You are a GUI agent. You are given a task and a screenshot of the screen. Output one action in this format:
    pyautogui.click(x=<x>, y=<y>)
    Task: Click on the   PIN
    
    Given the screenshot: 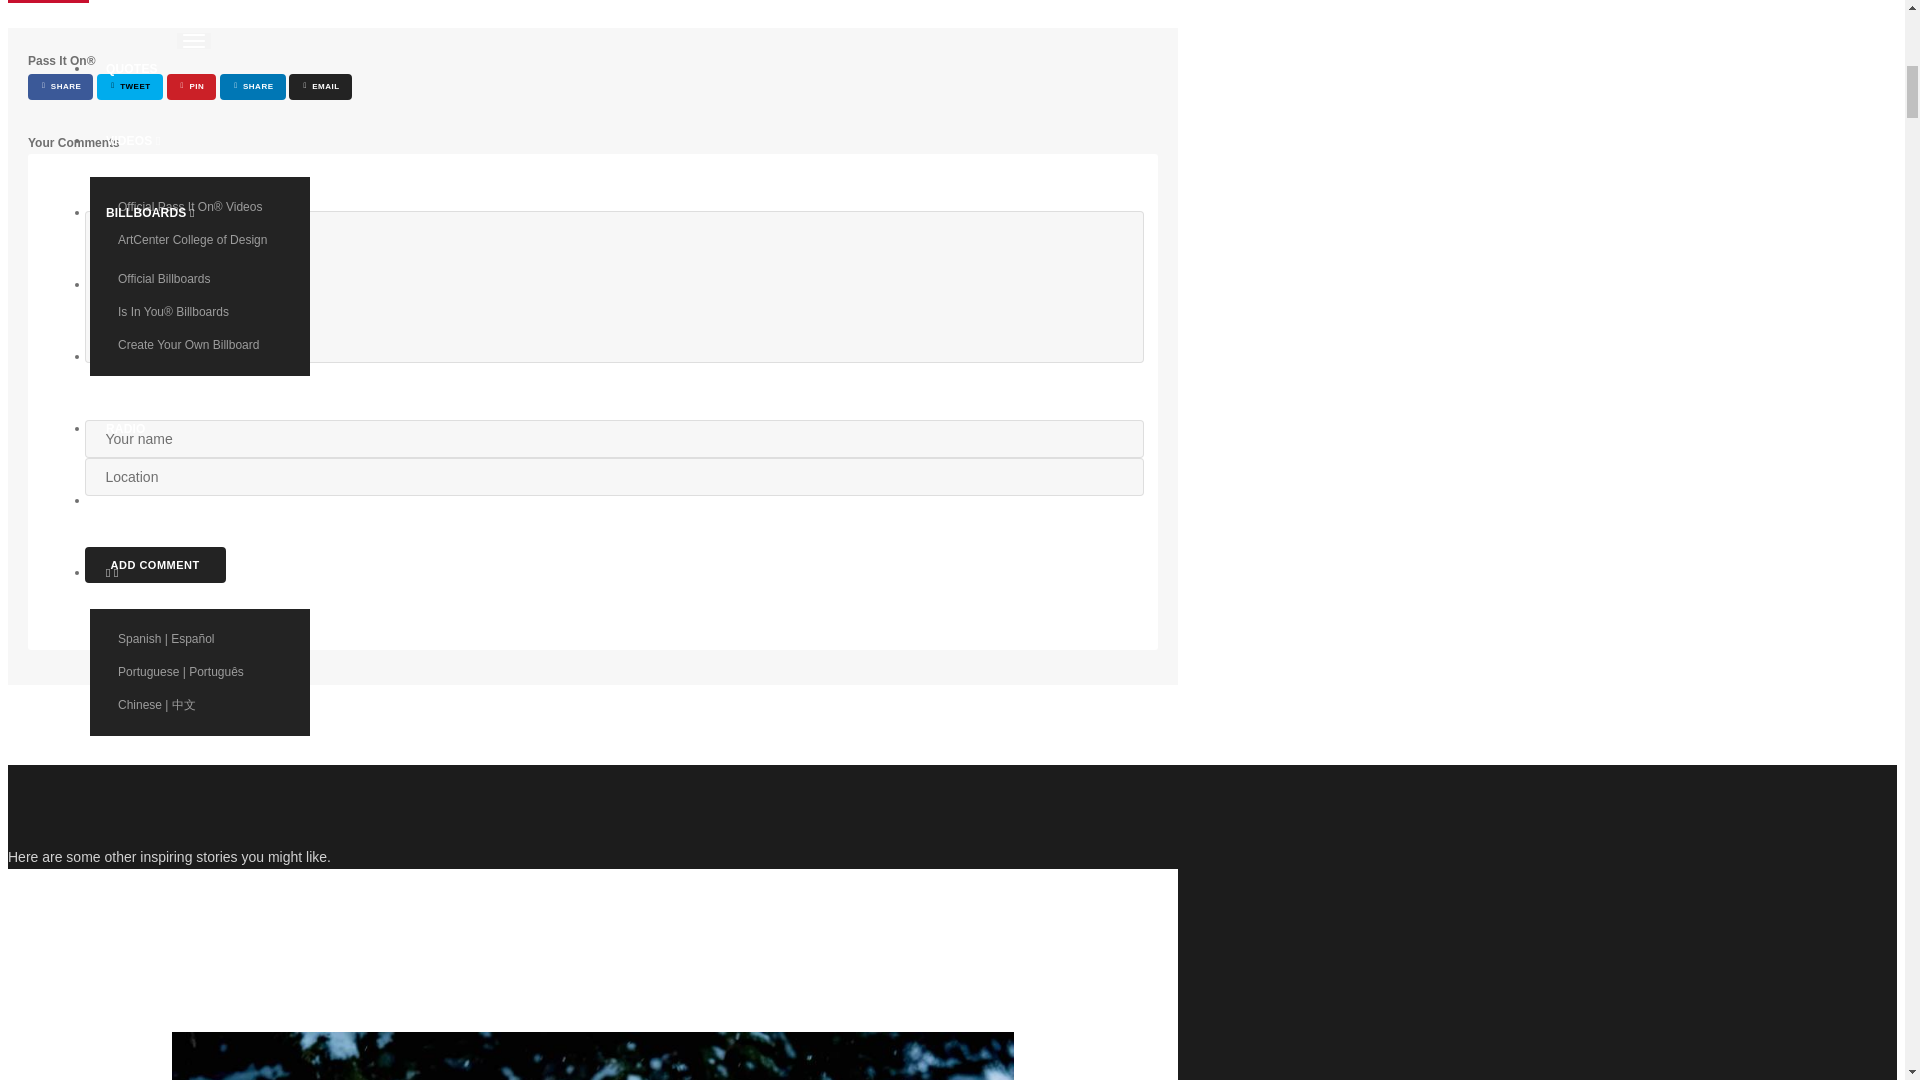 What is the action you would take?
    pyautogui.click(x=192, y=87)
    